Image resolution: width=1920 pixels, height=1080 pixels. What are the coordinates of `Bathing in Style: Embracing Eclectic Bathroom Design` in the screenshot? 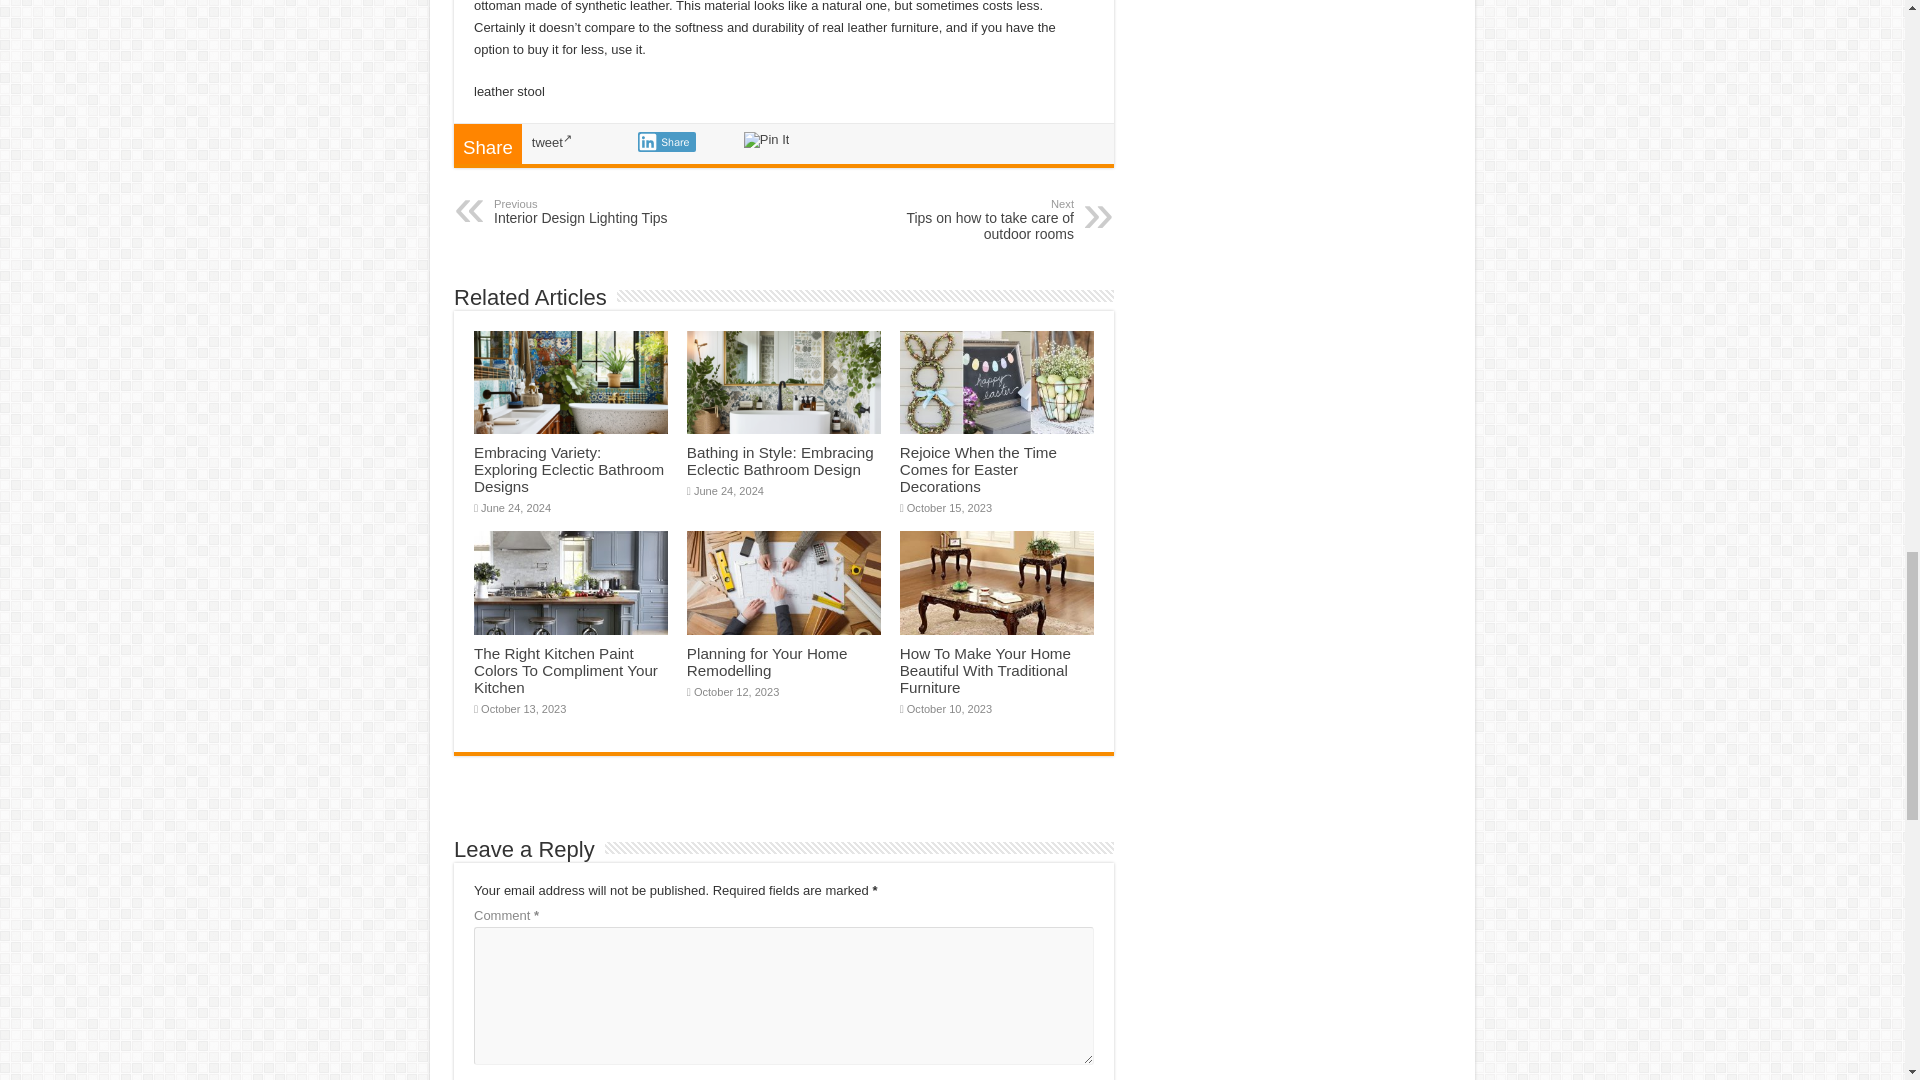 It's located at (766, 139).